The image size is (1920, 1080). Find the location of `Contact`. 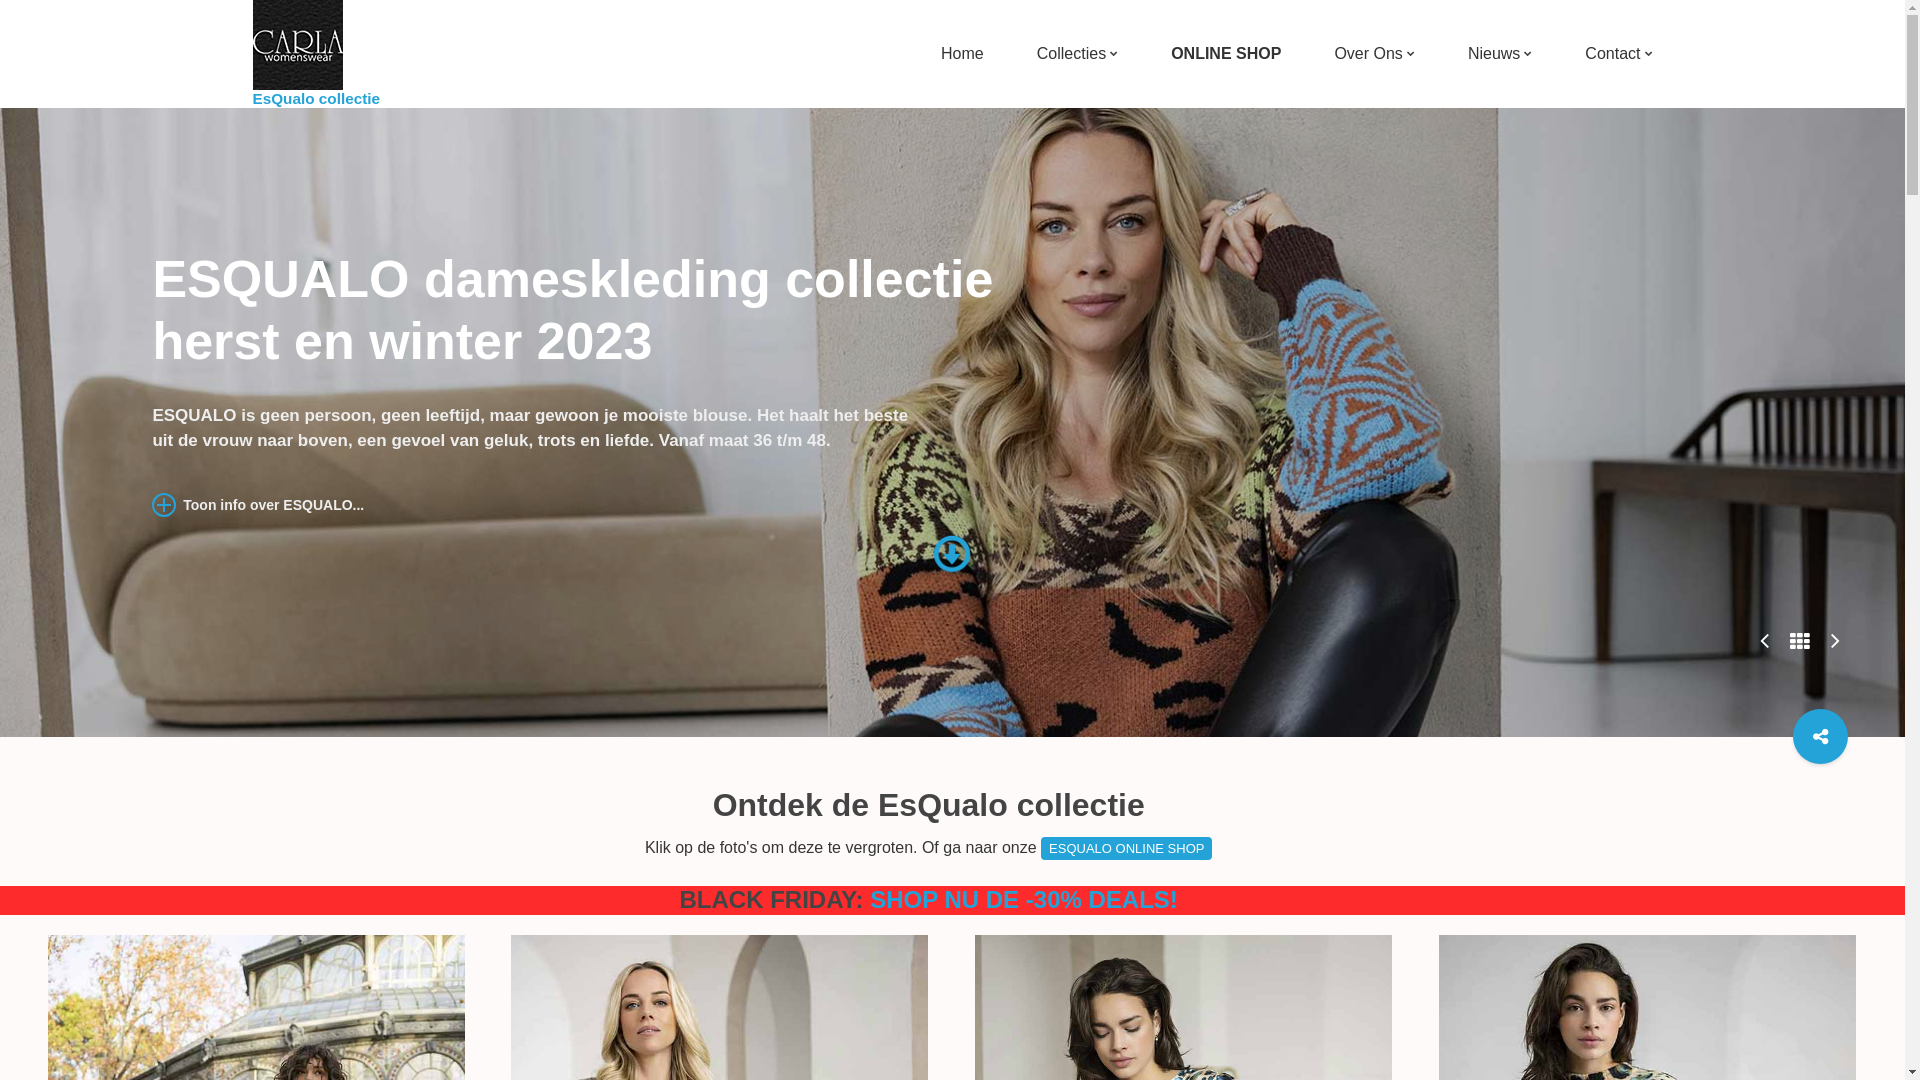

Contact is located at coordinates (1612, 54).